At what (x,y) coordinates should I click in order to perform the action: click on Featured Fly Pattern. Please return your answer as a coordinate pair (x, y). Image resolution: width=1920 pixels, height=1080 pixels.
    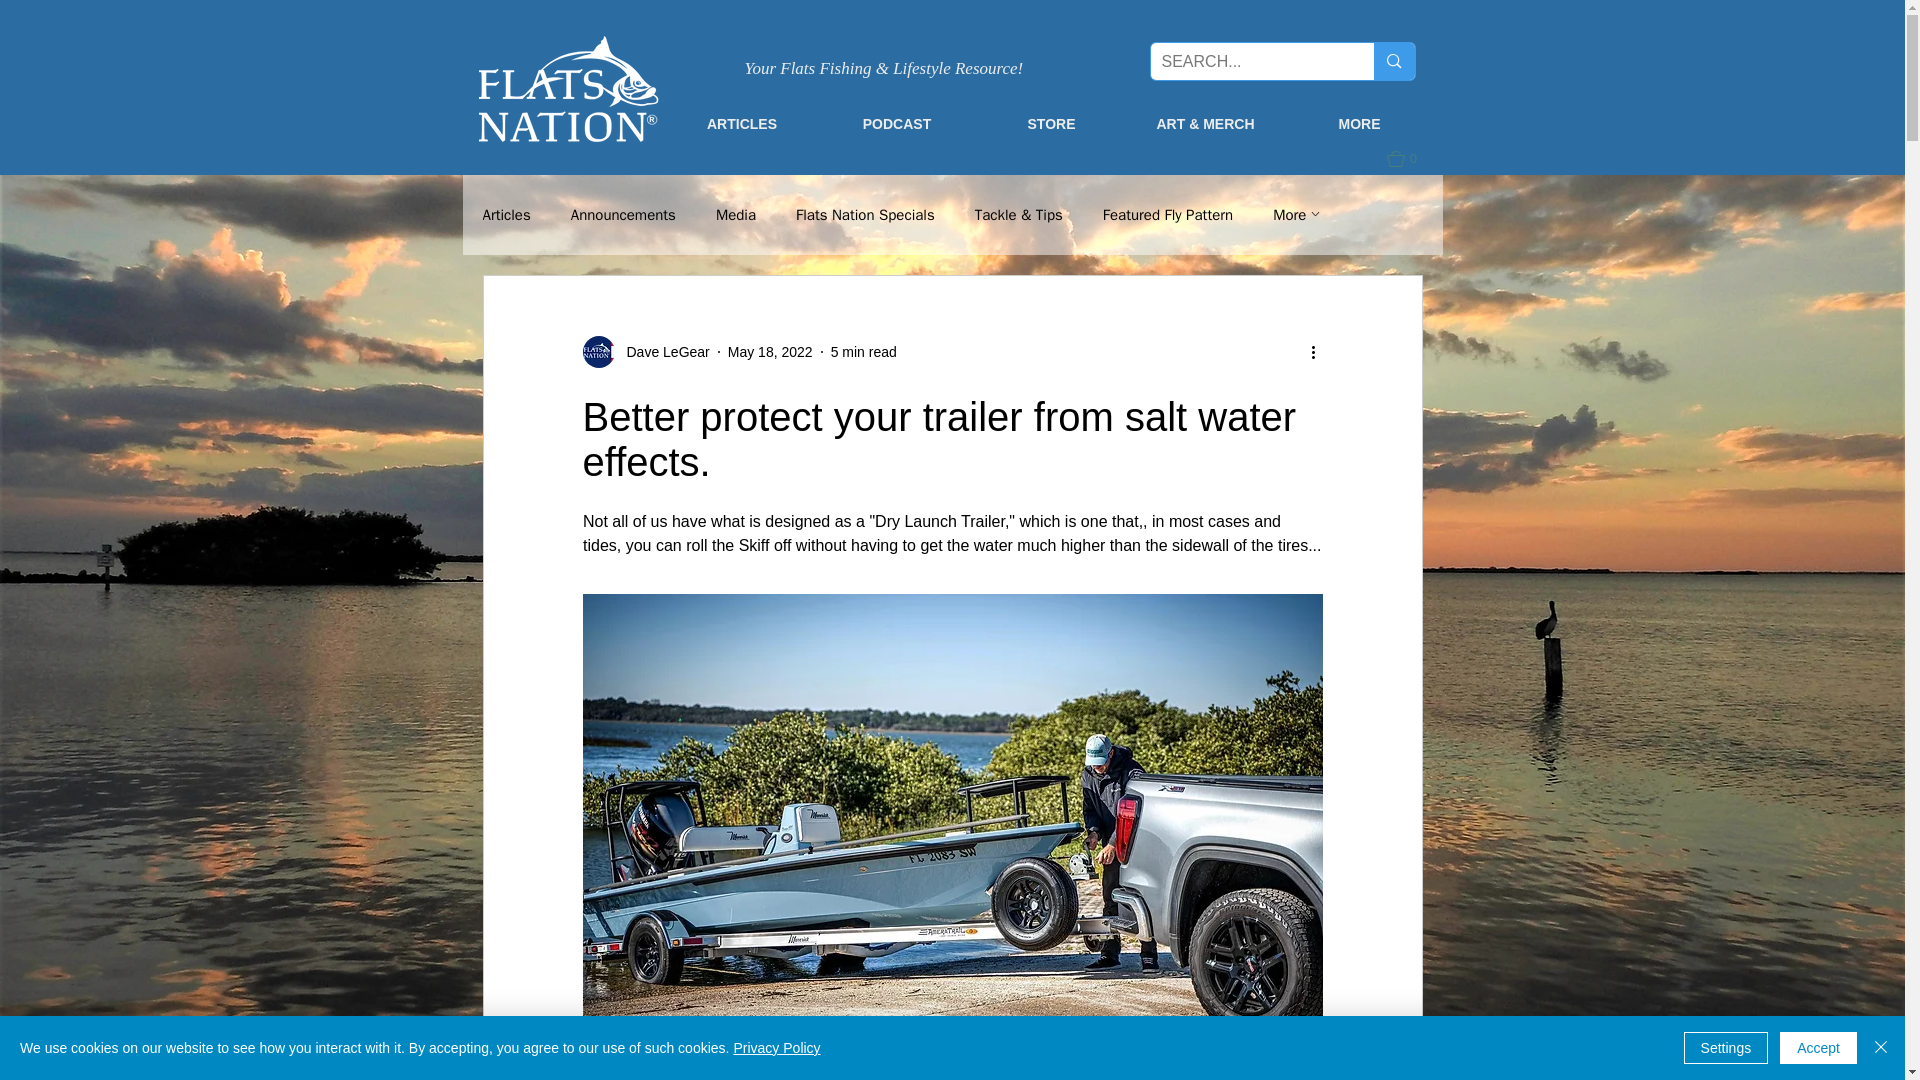
    Looking at the image, I should click on (1167, 215).